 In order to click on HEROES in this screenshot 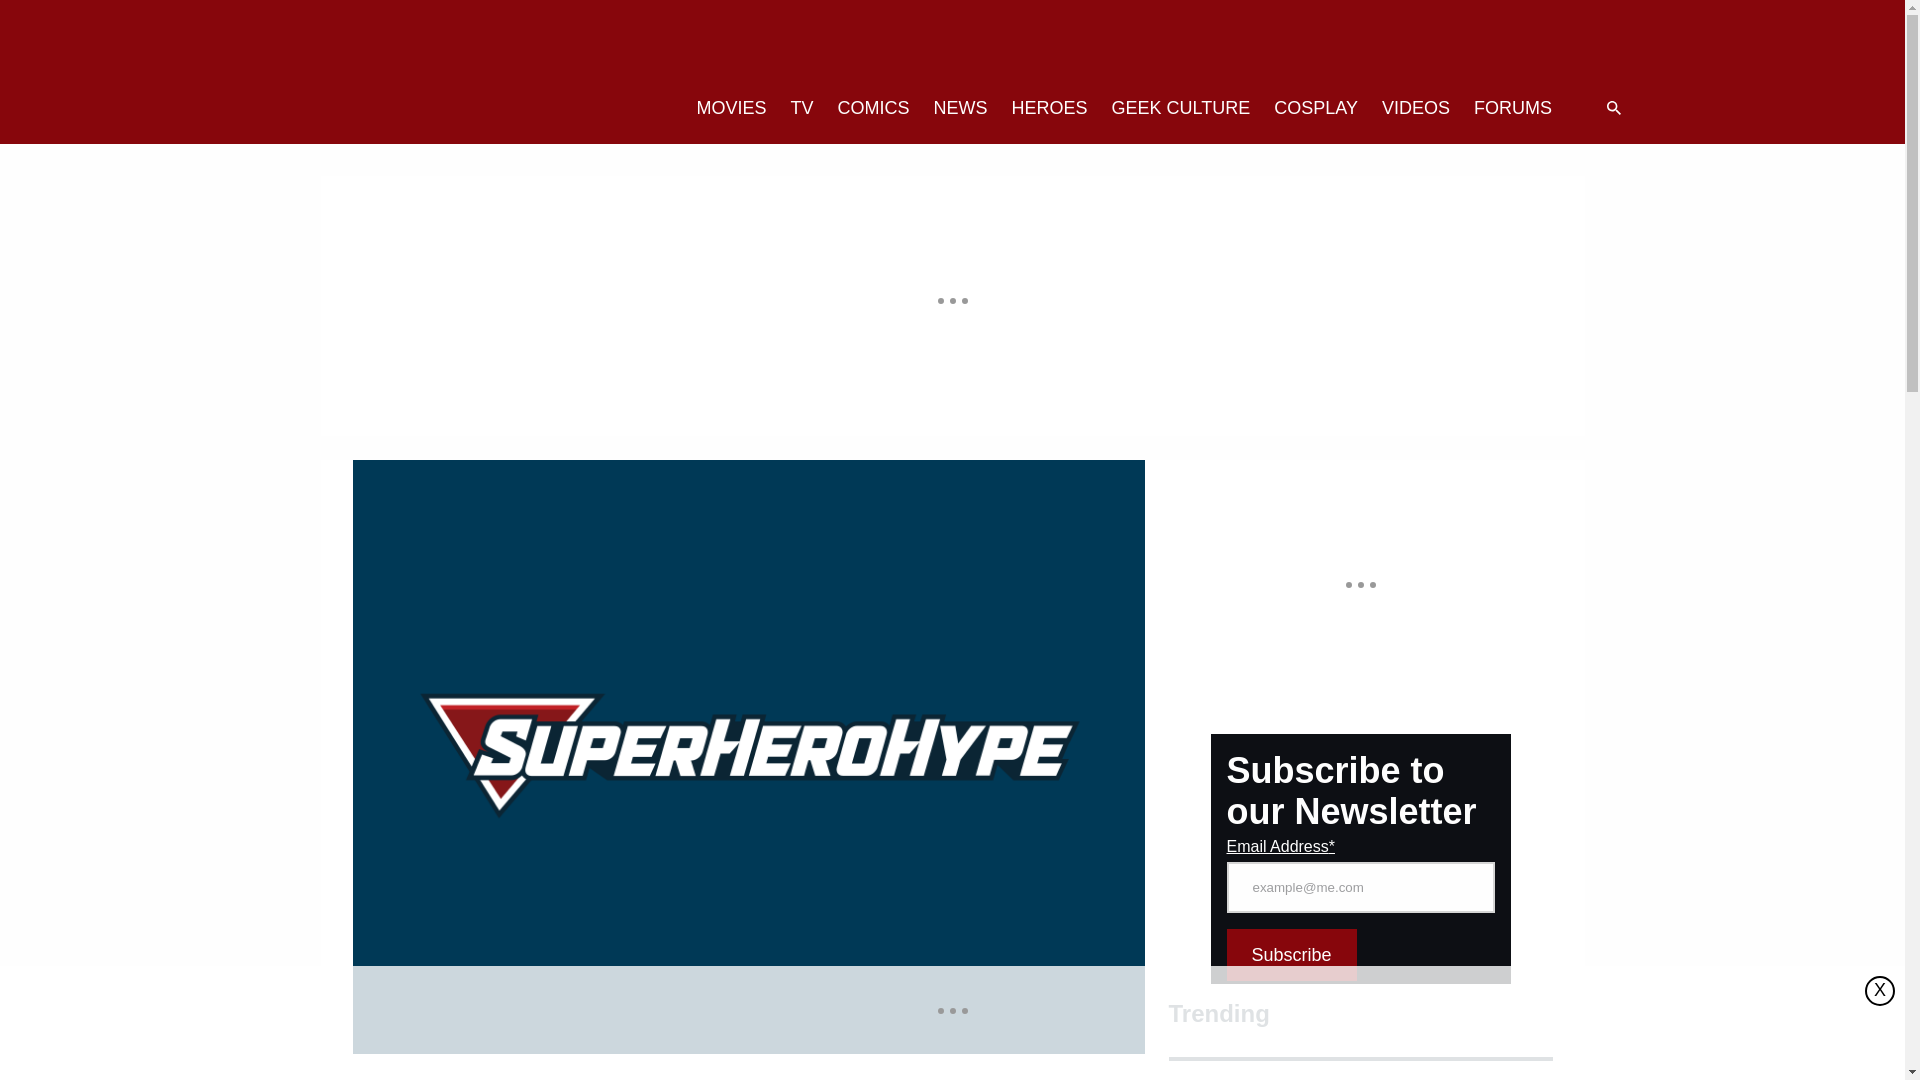, I will do `click(1050, 108)`.